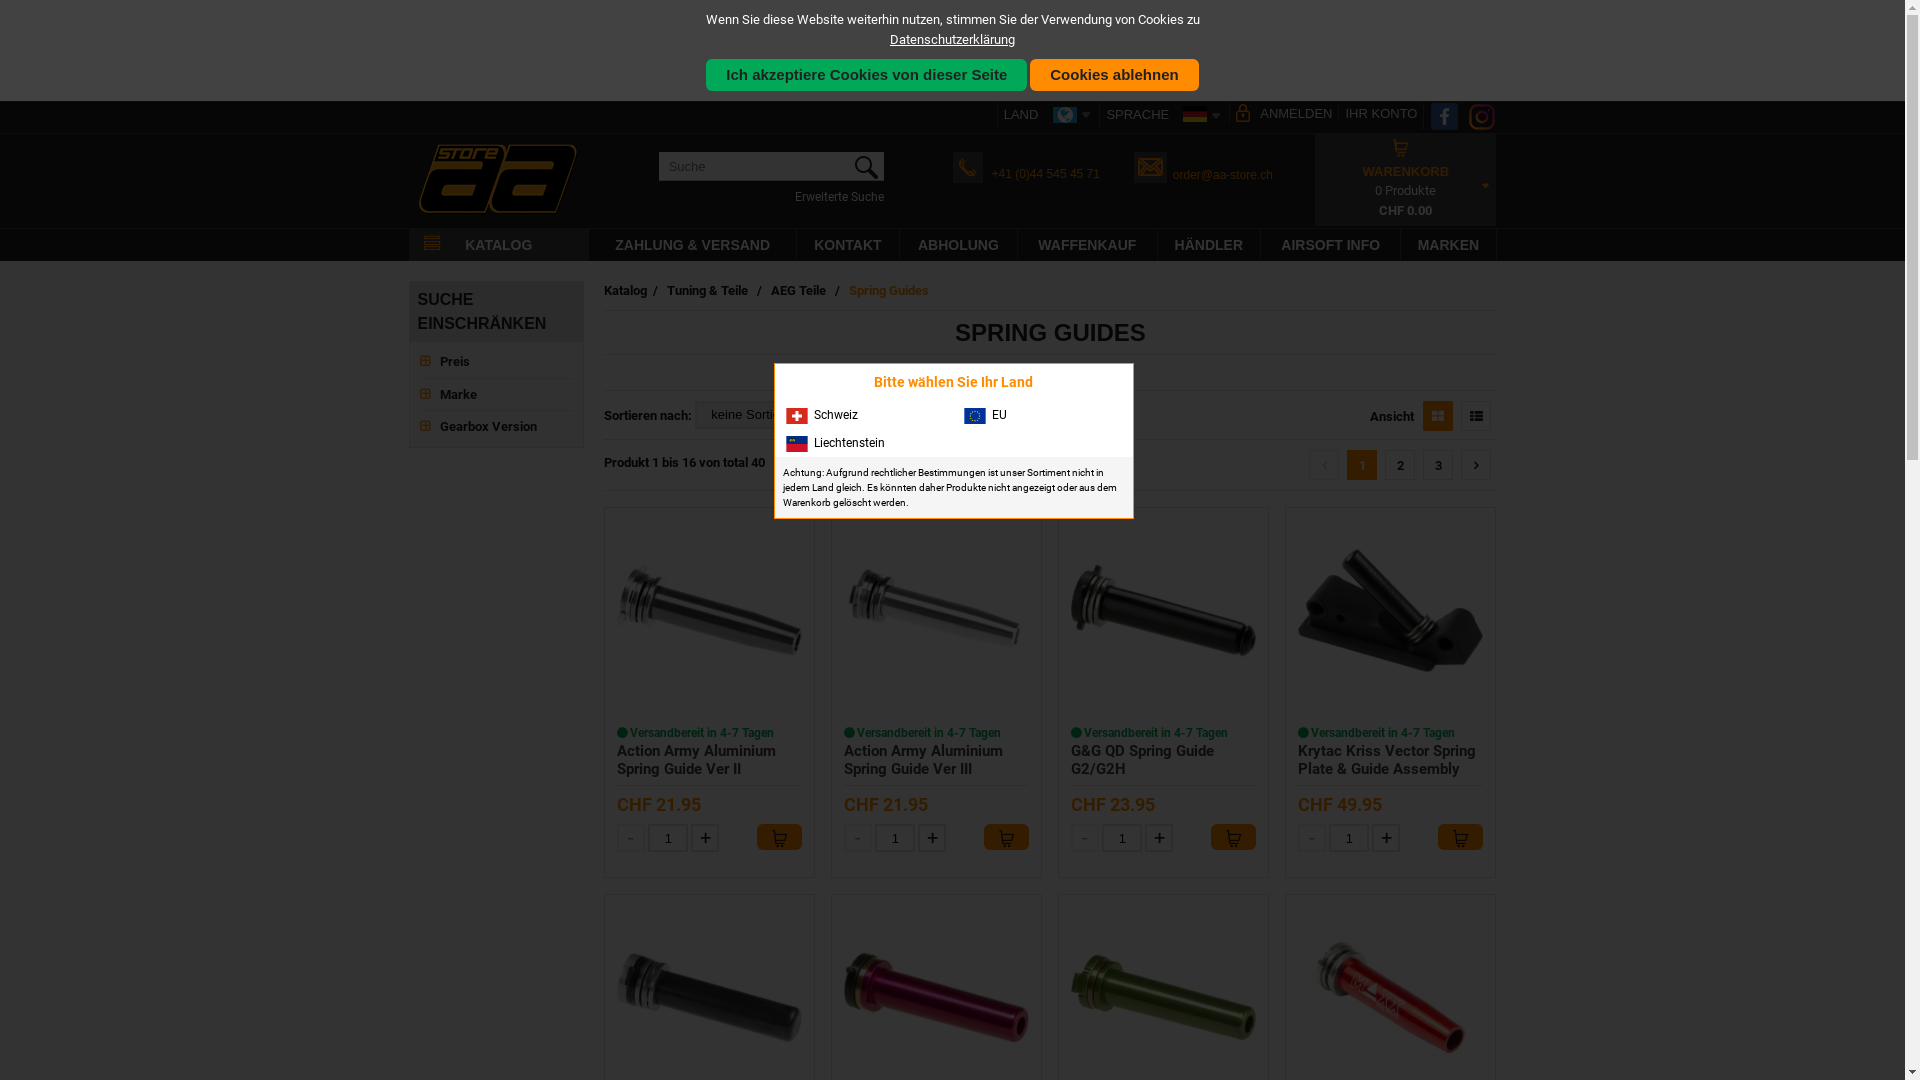  I want to click on Action Army Aluminium Spring Guide Ver II, so click(710, 610).